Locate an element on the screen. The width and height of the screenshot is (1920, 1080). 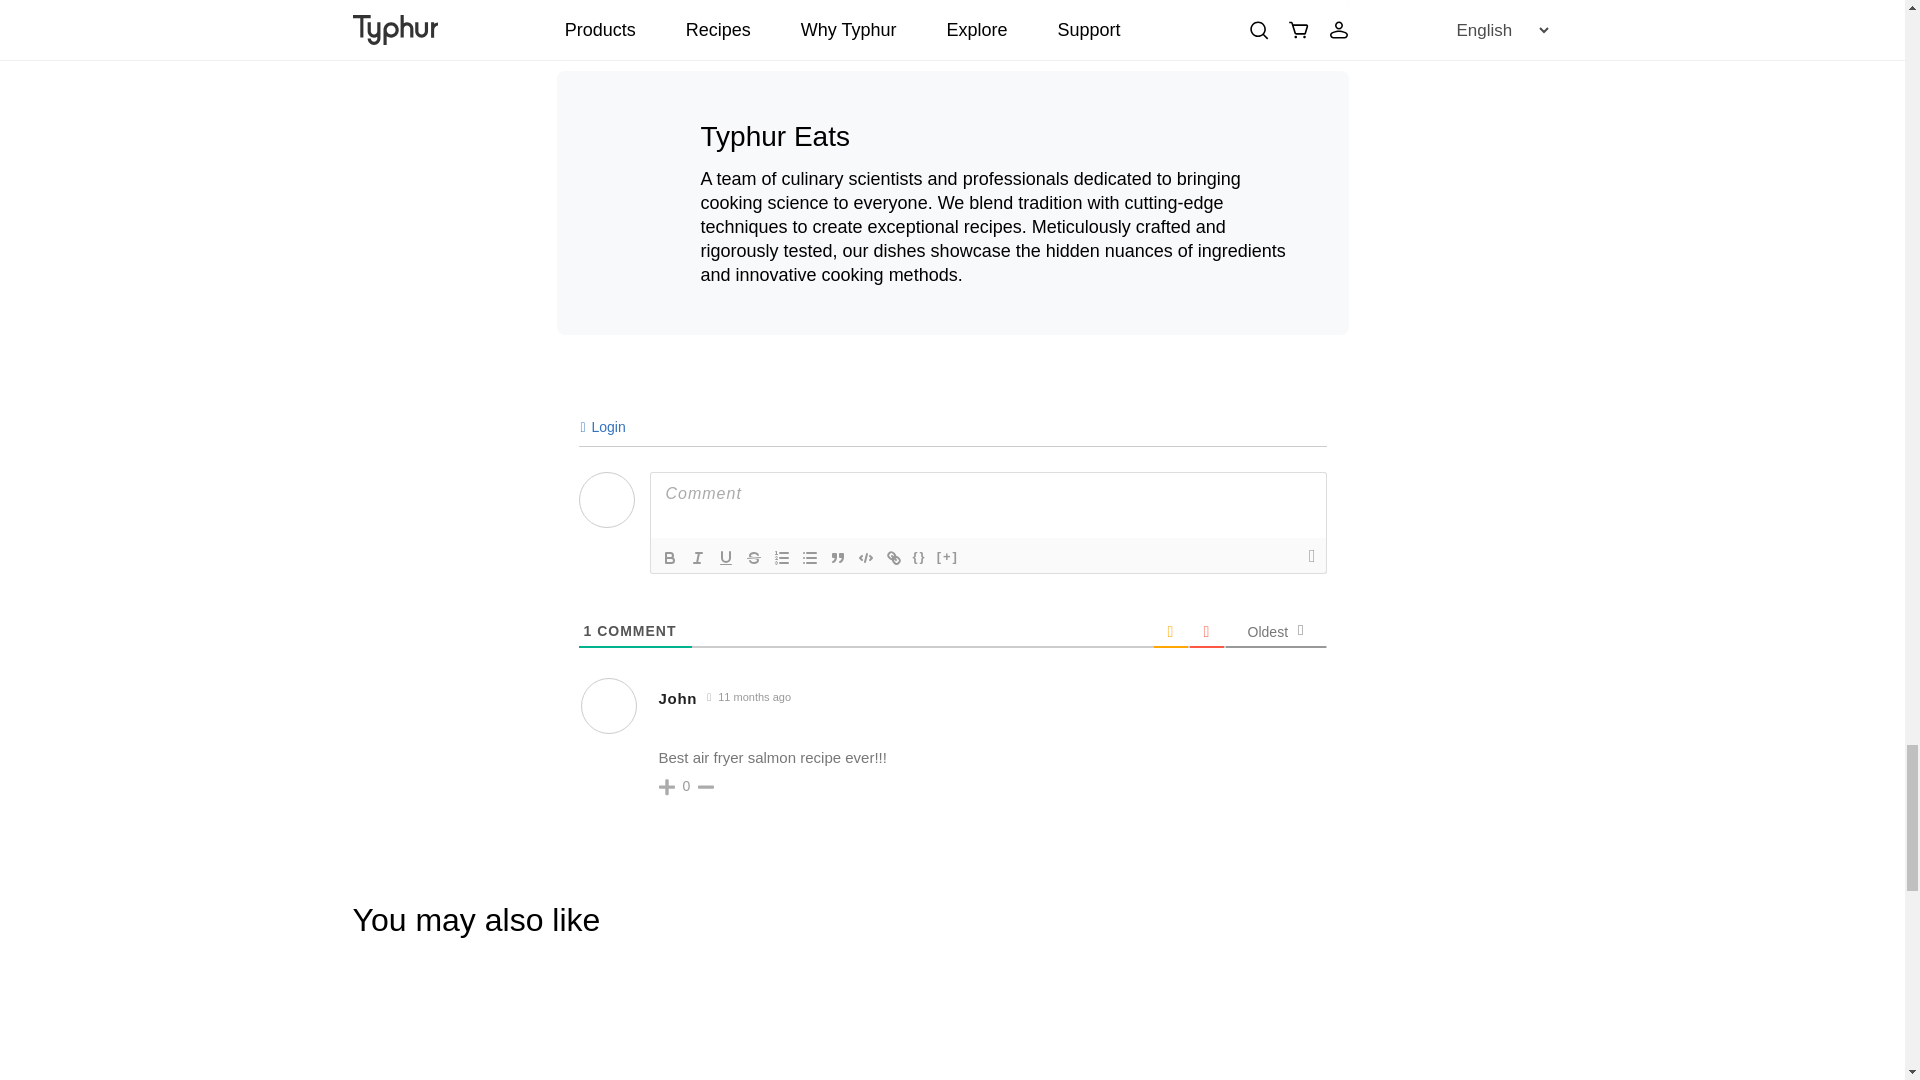
Ordered List is located at coordinates (782, 558).